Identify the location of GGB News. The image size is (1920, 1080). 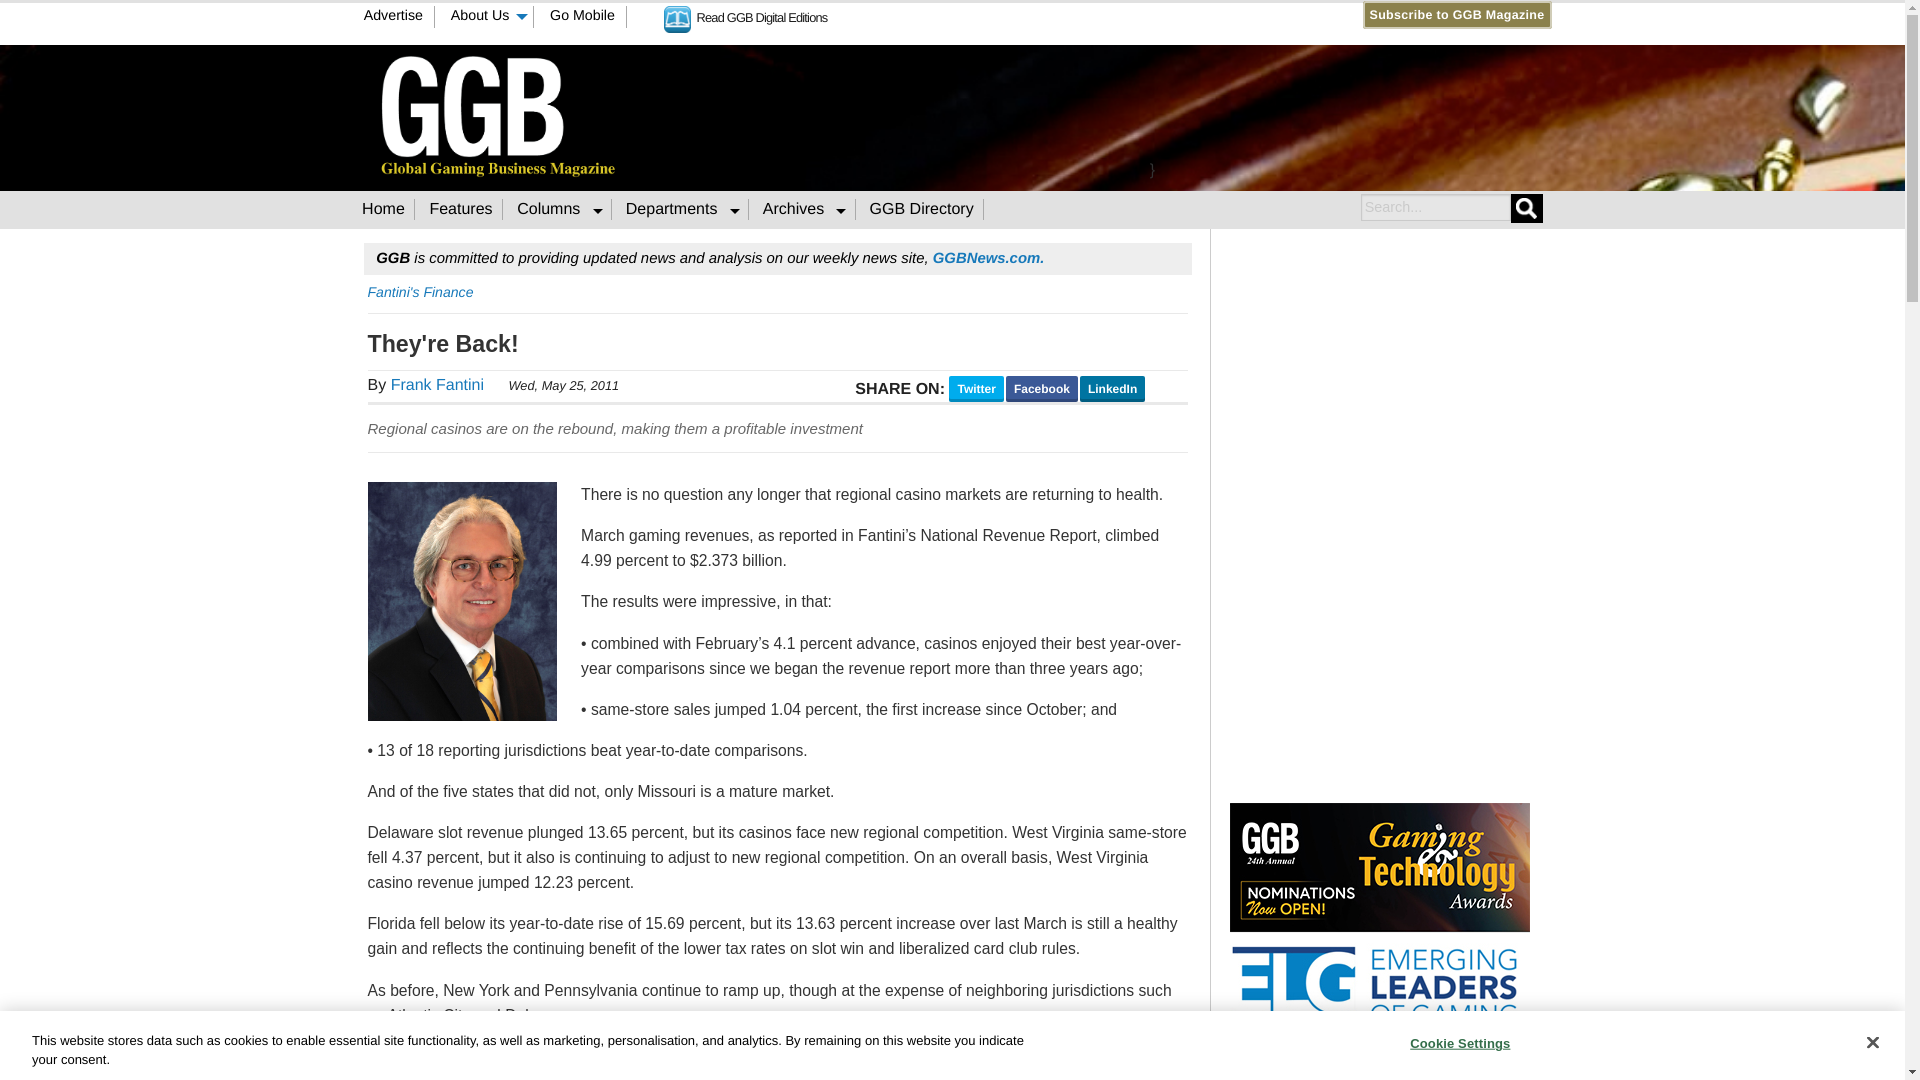
(988, 258).